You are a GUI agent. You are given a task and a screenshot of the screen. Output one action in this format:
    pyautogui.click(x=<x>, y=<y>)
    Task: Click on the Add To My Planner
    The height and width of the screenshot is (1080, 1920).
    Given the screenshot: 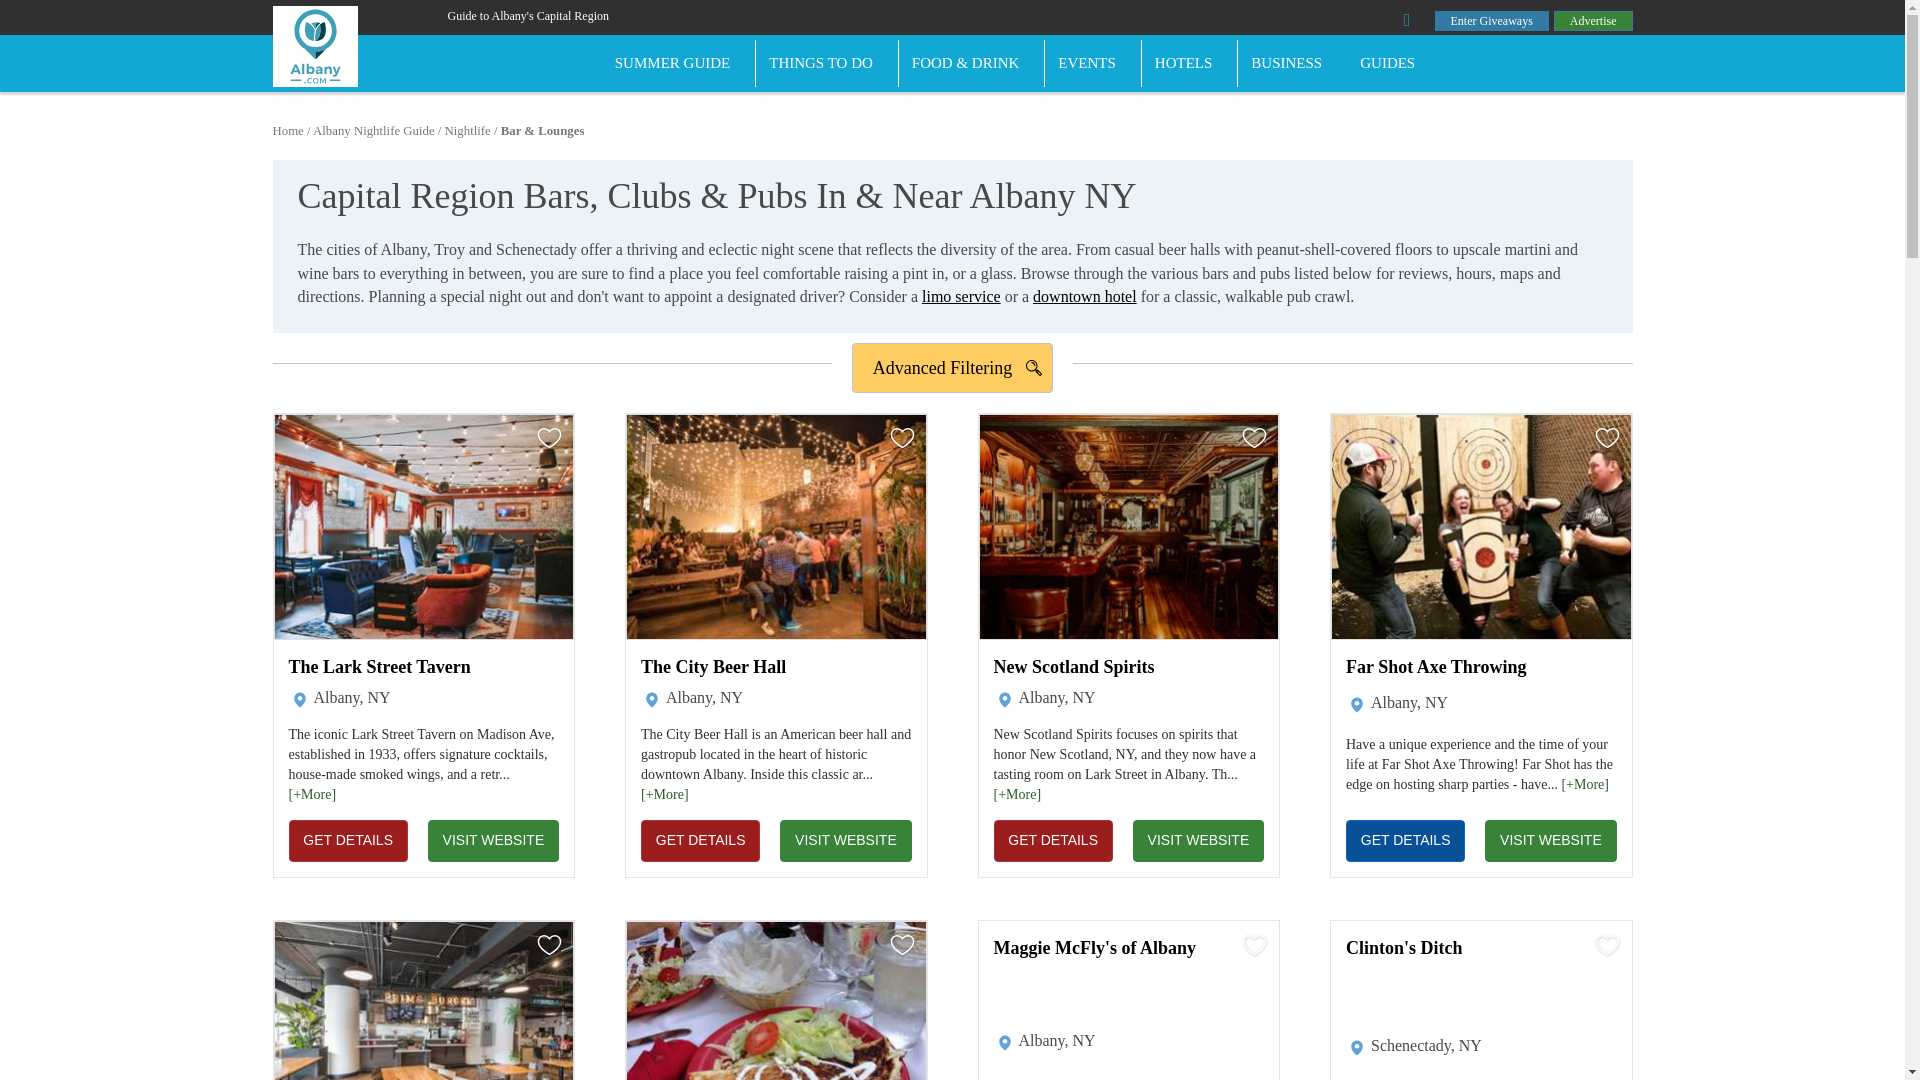 What is the action you would take?
    pyautogui.click(x=550, y=438)
    